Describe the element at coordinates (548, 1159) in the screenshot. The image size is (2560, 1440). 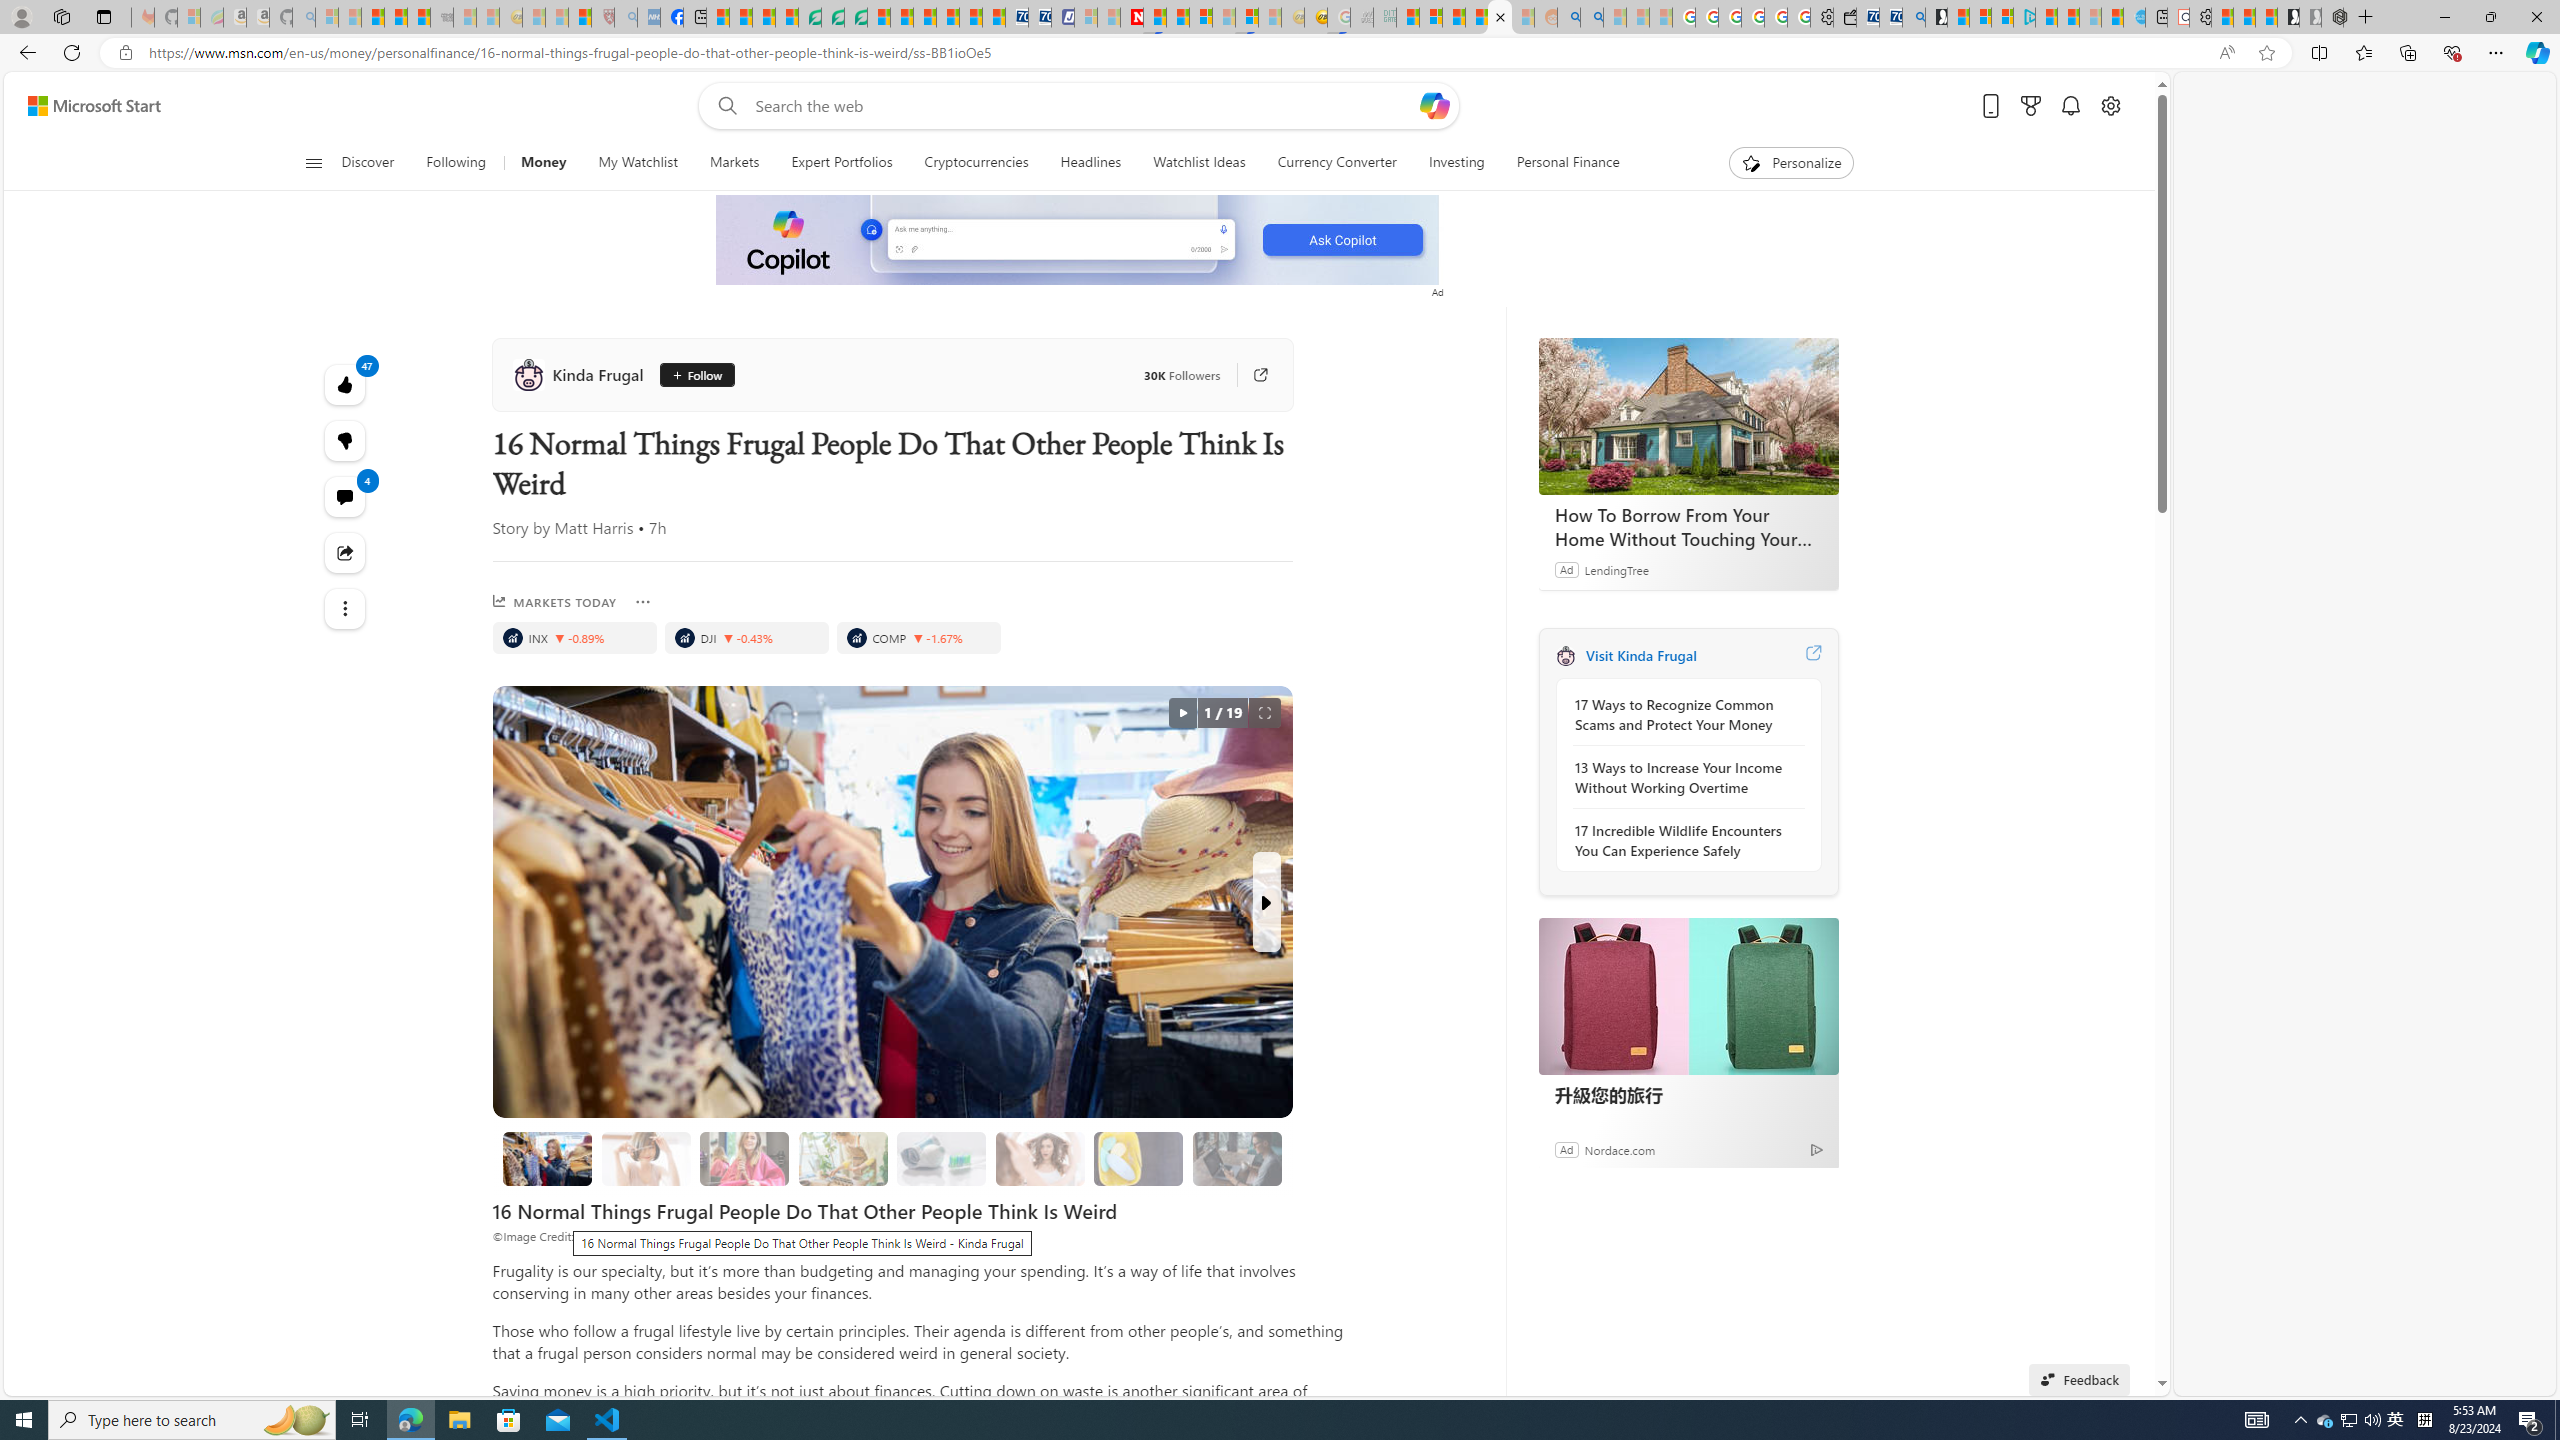
I see `8. Thrift Shopping` at that location.